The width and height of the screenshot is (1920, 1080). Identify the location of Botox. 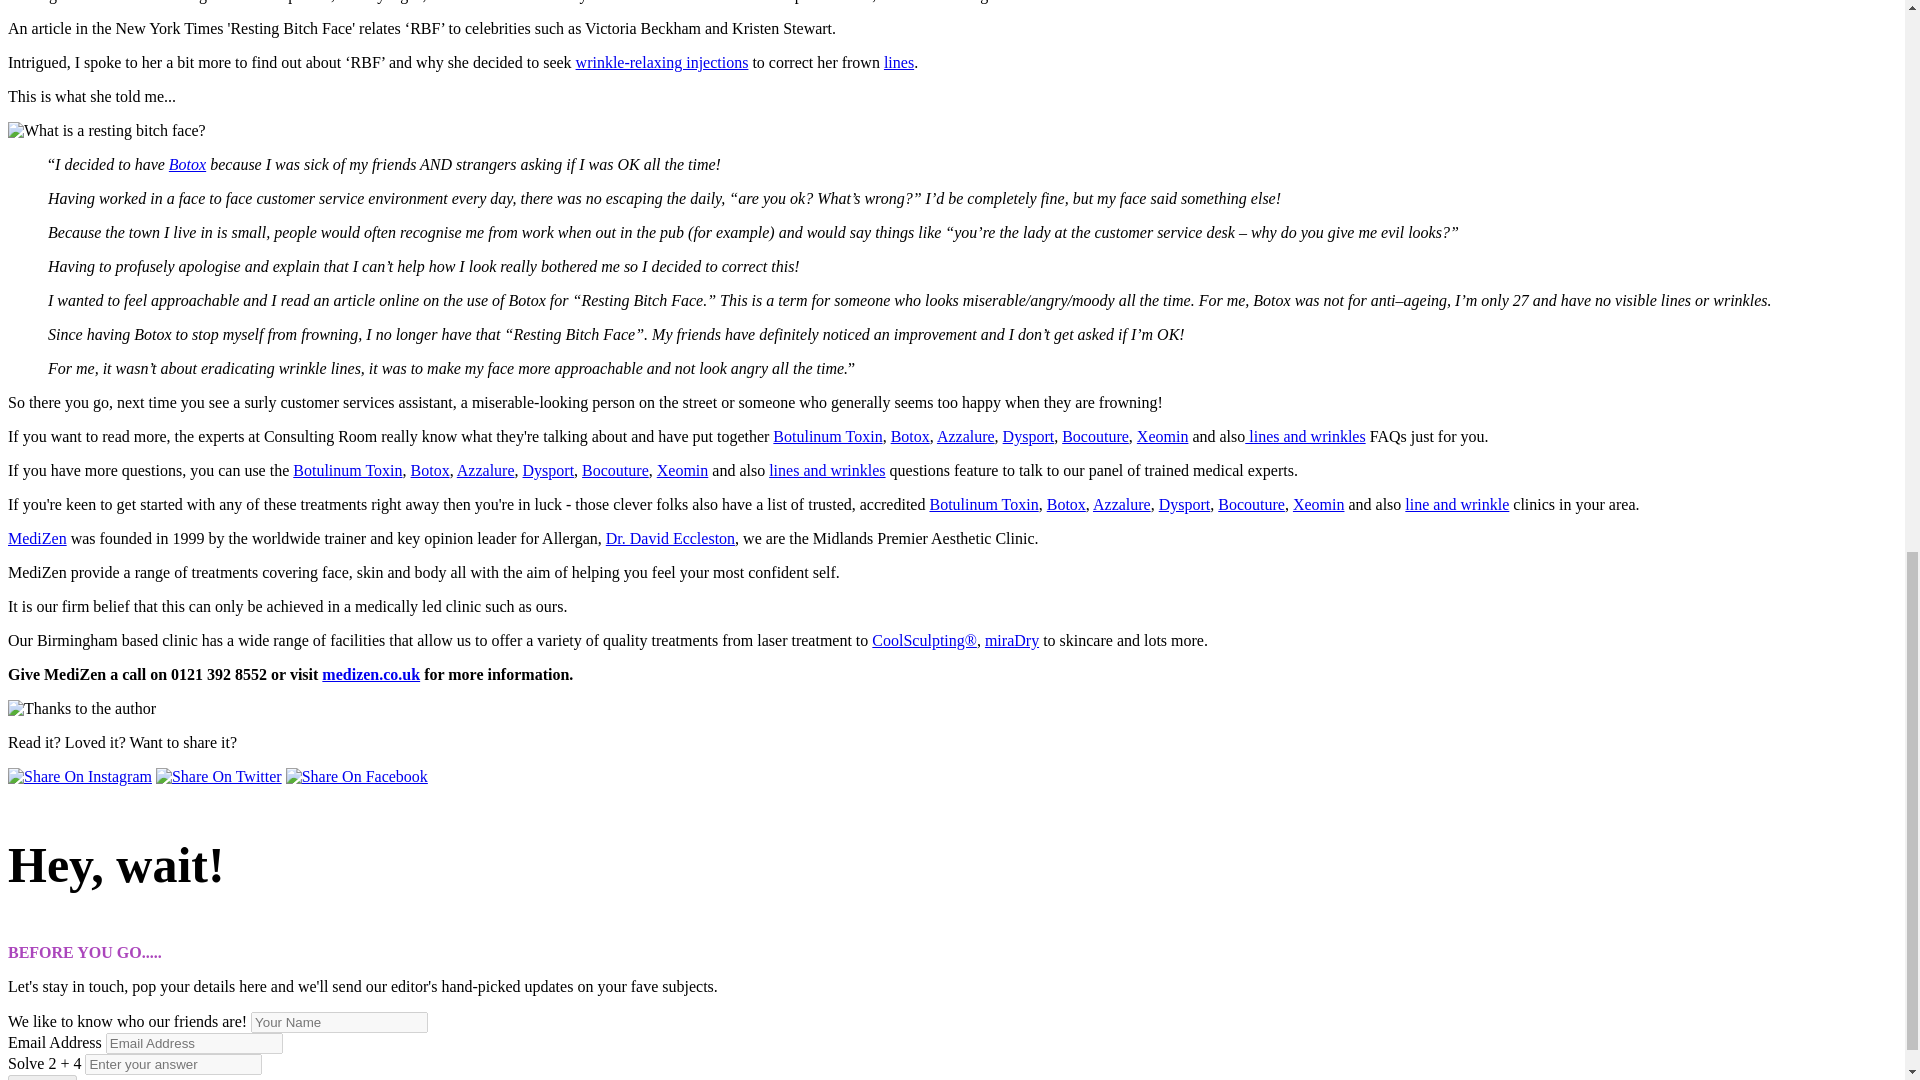
(186, 164).